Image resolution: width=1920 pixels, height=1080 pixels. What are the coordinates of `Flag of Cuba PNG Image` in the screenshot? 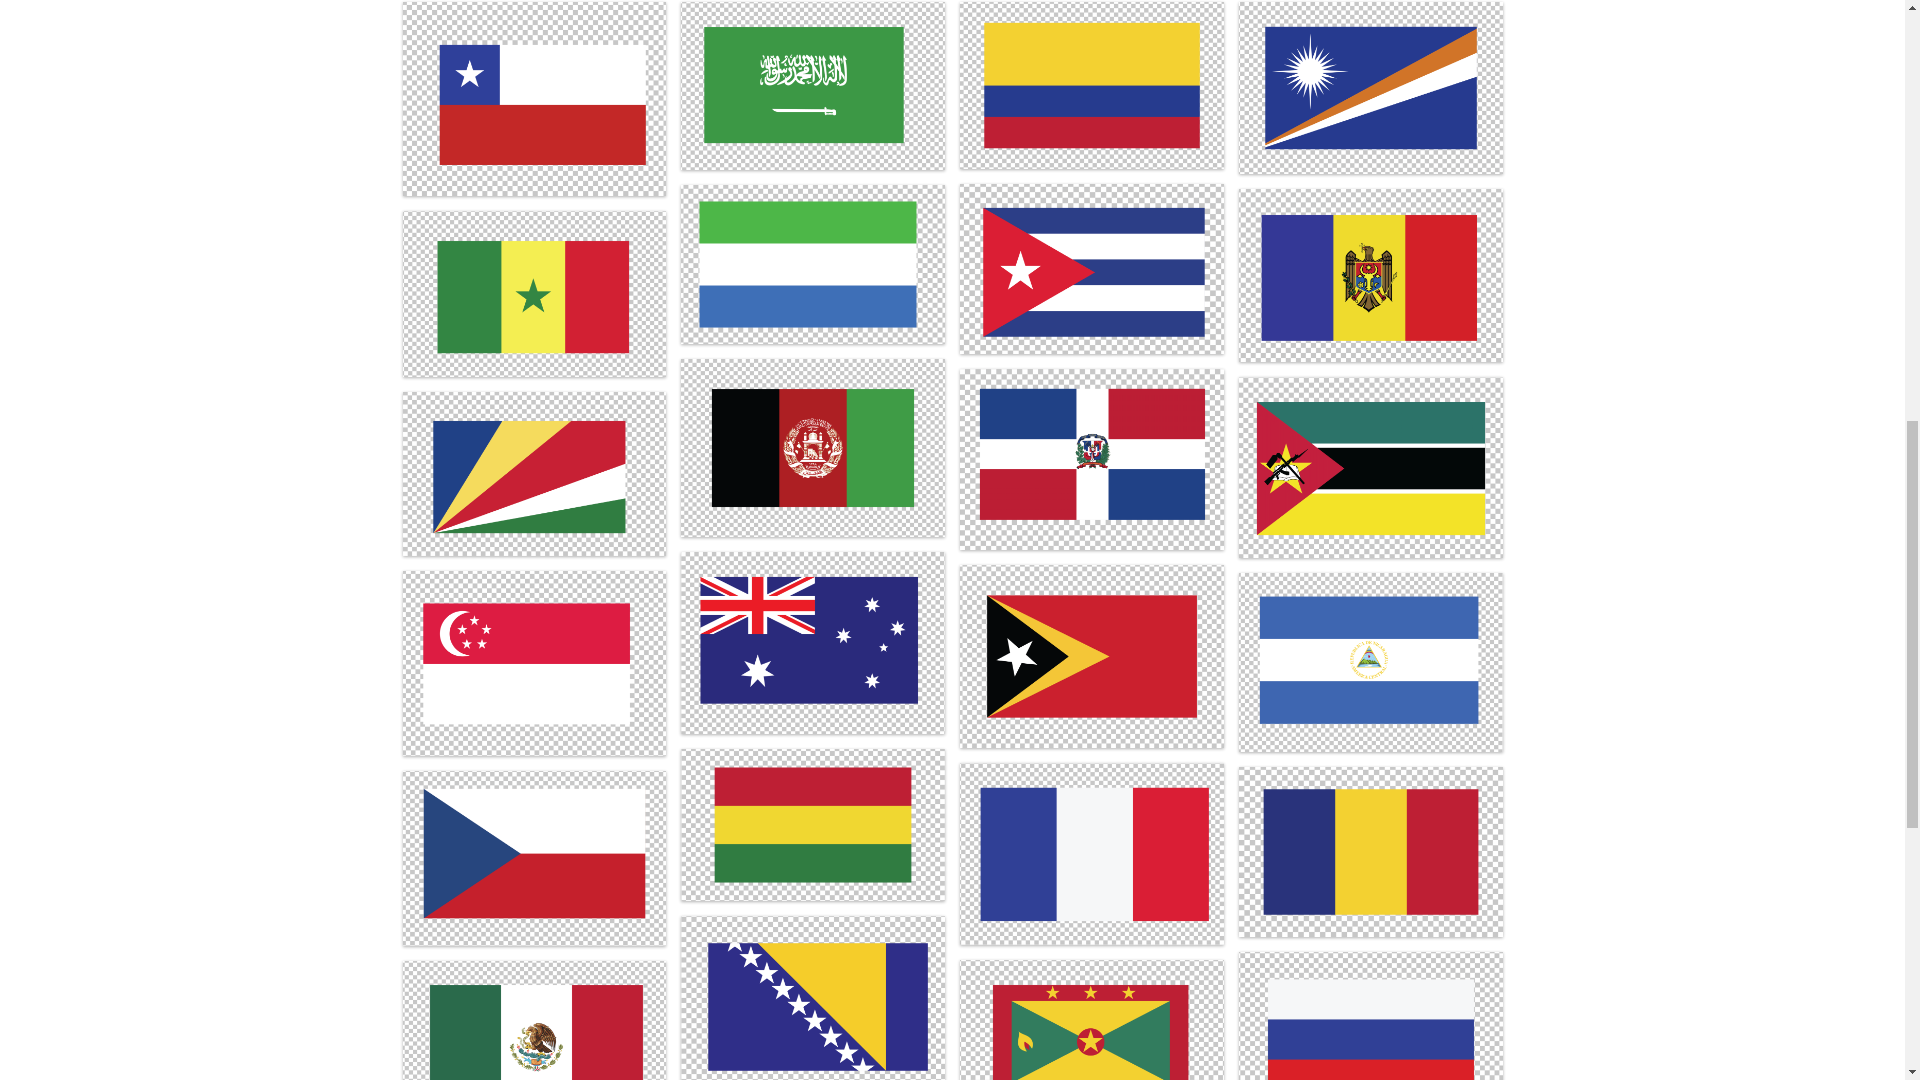 It's located at (1092, 268).